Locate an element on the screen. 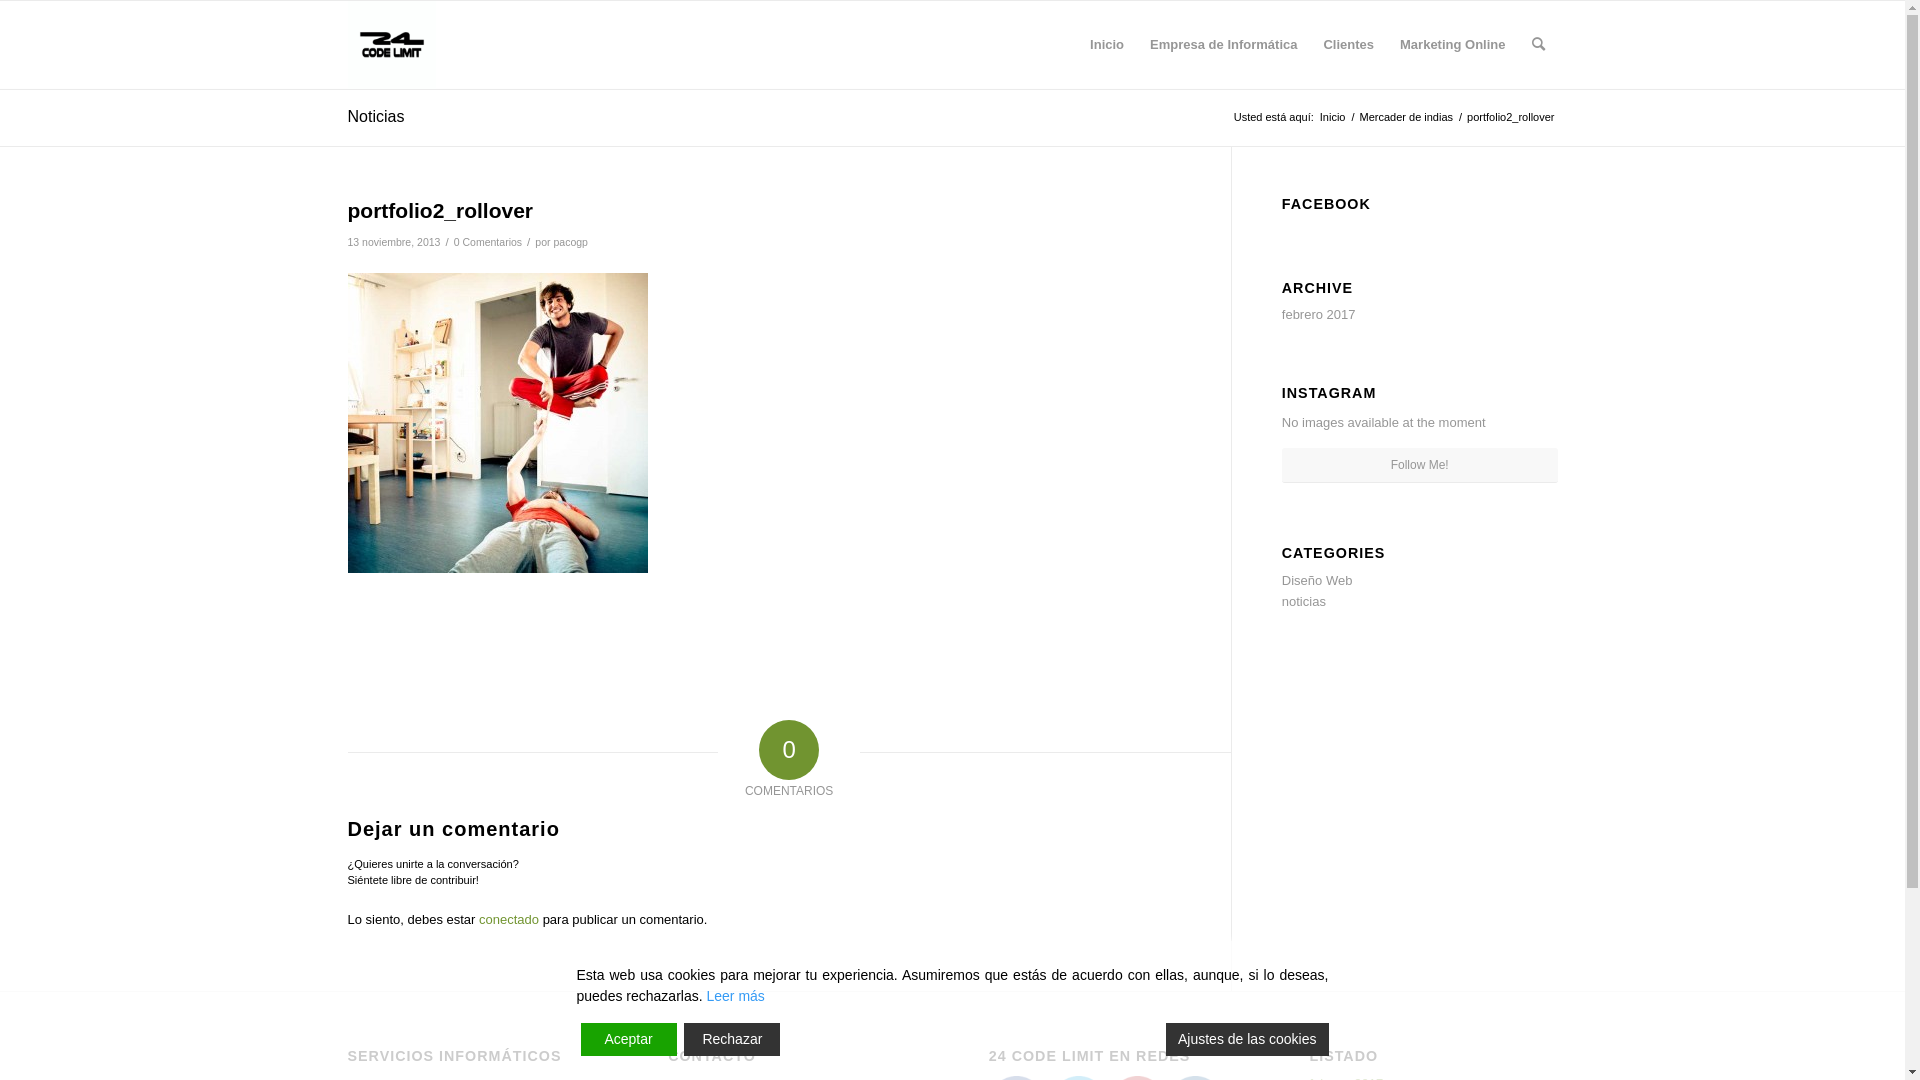  Inicio is located at coordinates (1107, 45).